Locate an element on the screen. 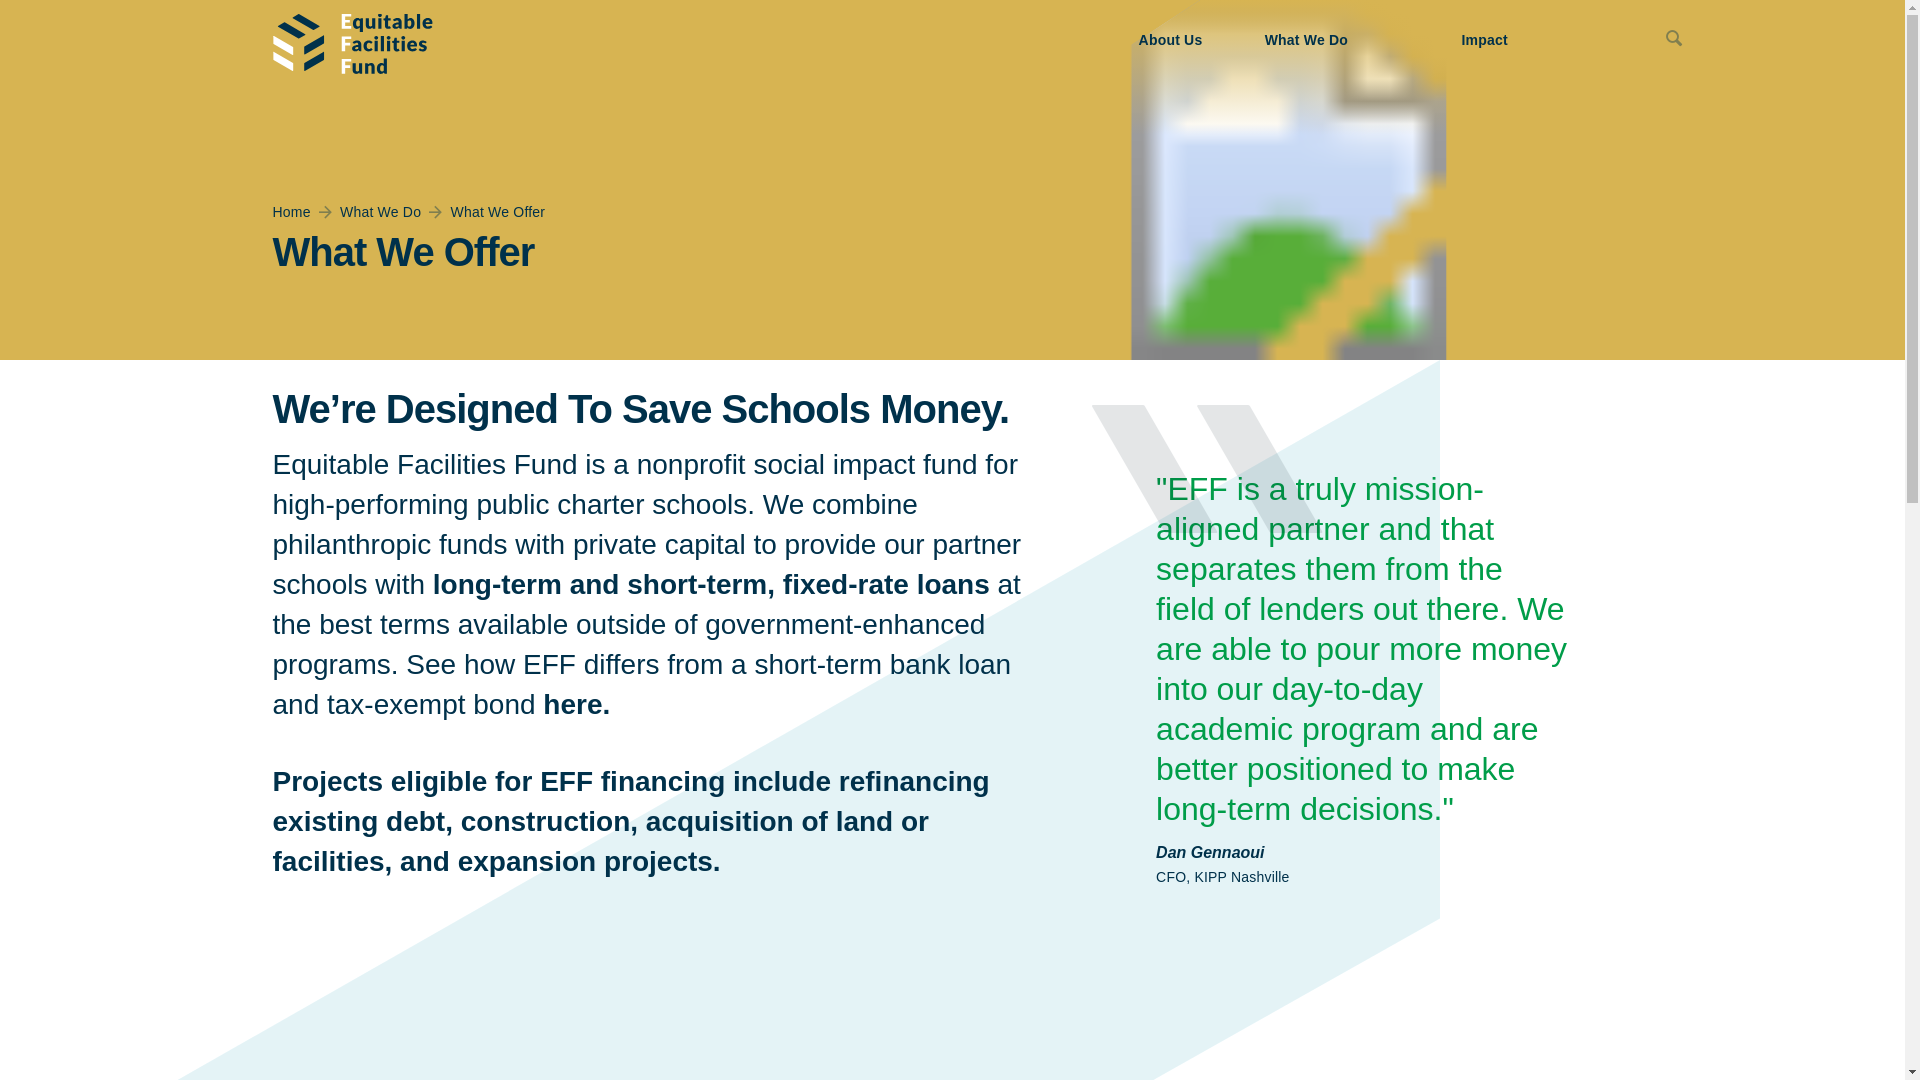 The width and height of the screenshot is (1920, 1080). What We Do is located at coordinates (1338, 40).